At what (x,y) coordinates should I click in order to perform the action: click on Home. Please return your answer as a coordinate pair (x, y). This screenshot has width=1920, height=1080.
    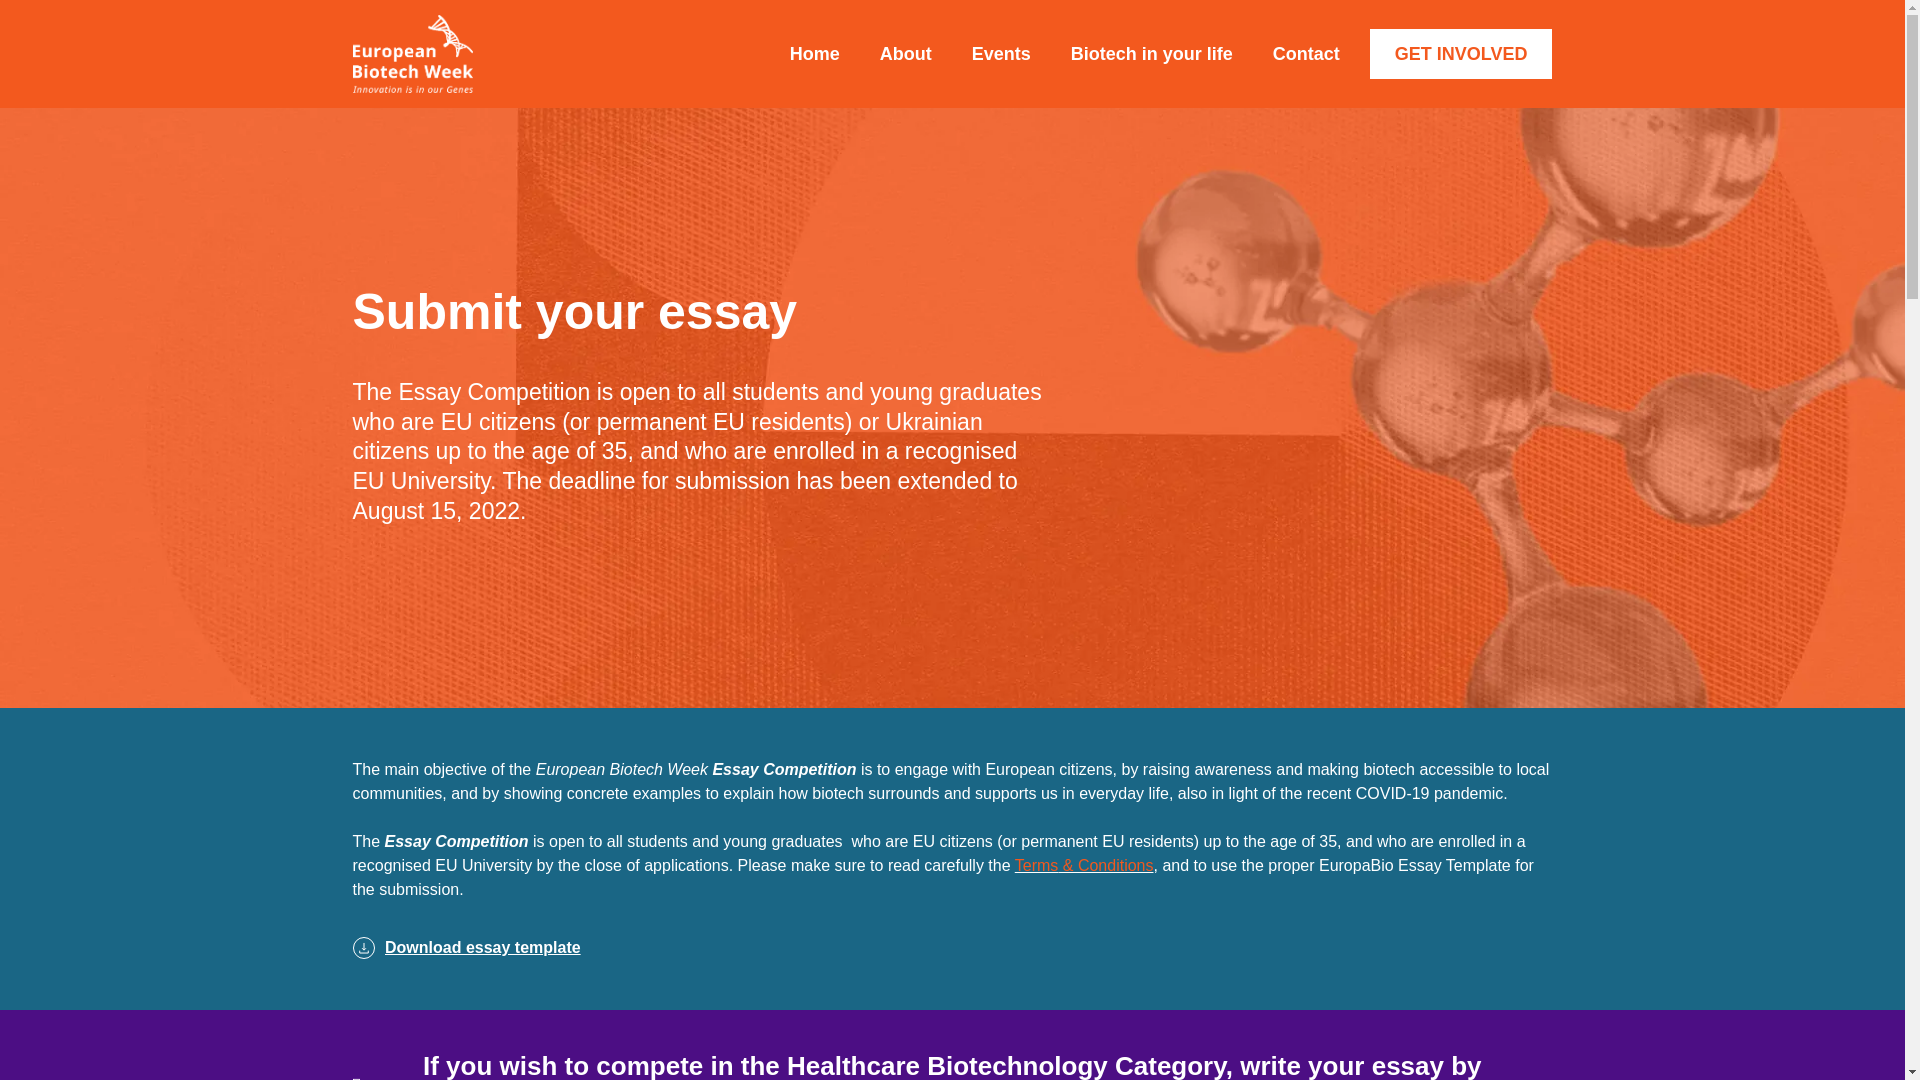
    Looking at the image, I should click on (814, 54).